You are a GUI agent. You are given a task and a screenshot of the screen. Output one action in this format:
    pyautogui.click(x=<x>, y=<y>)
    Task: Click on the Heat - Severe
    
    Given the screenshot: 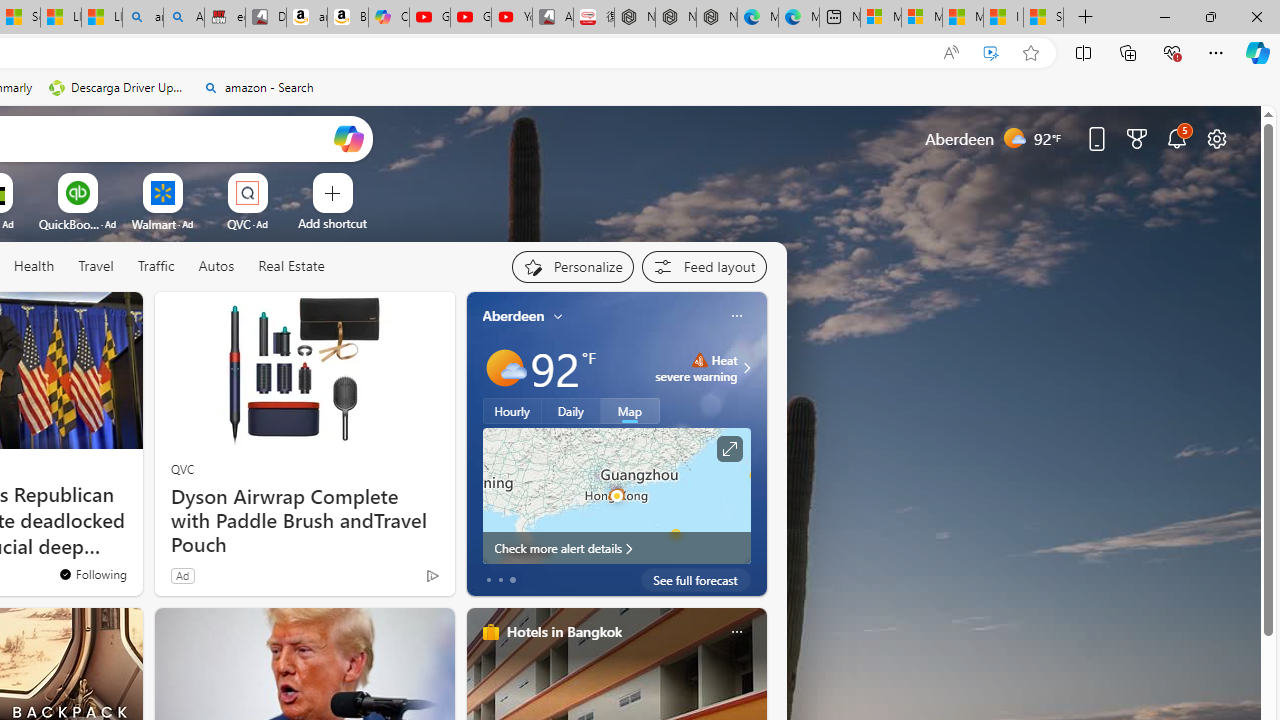 What is the action you would take?
    pyautogui.click(x=699, y=360)
    